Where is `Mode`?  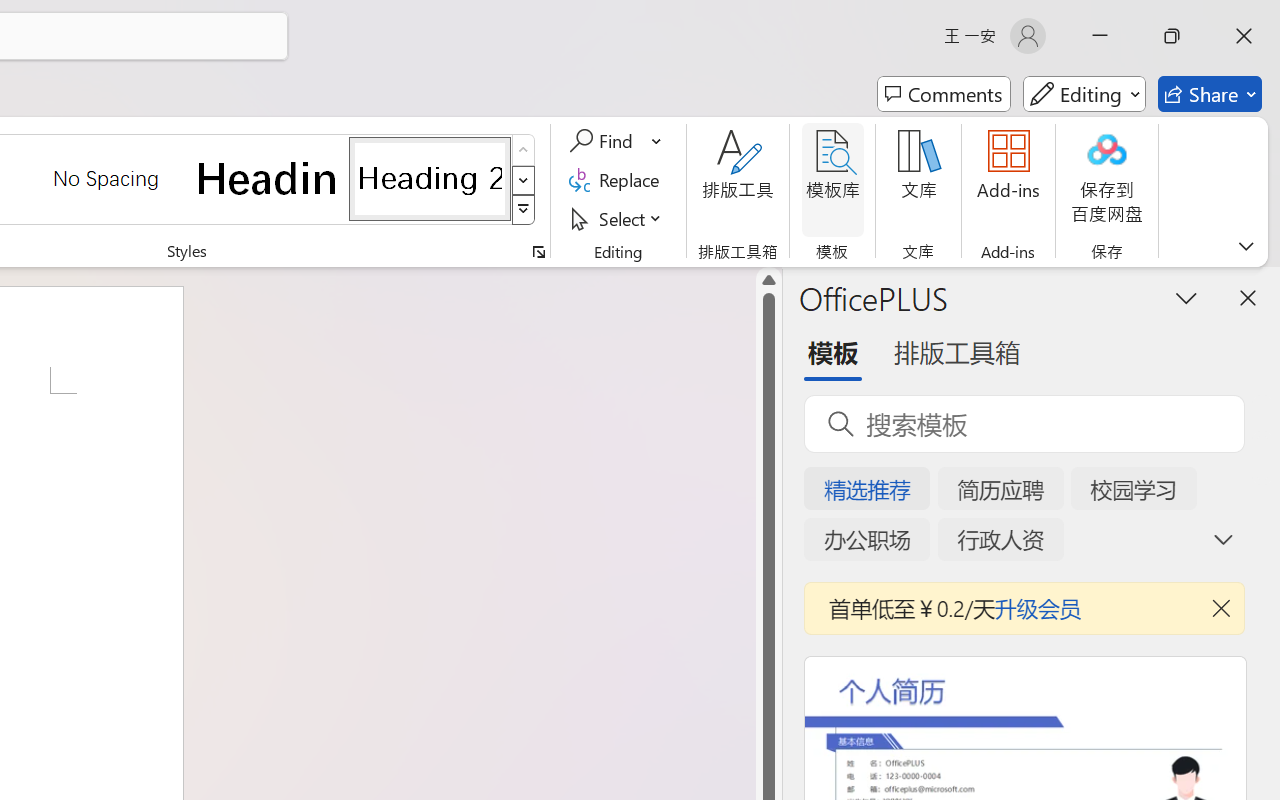 Mode is located at coordinates (1084, 94).